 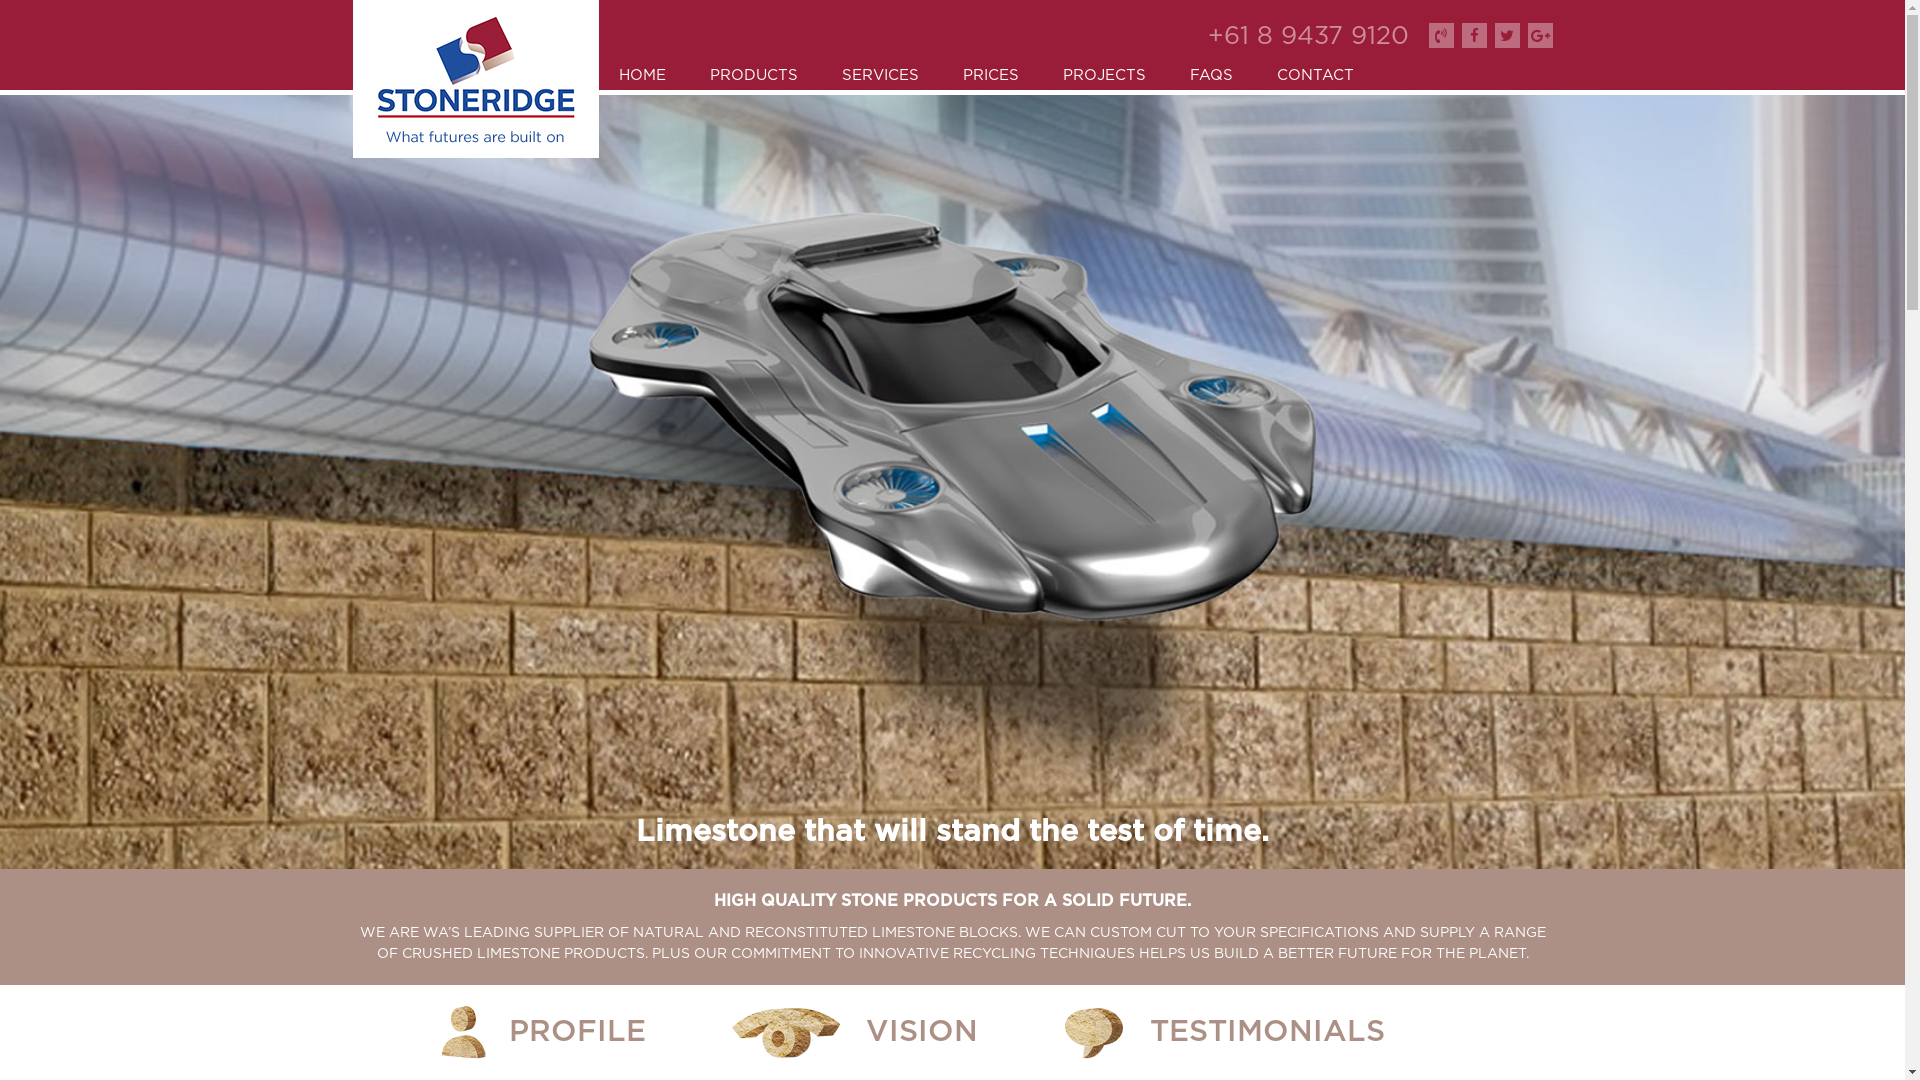 What do you see at coordinates (922, 1032) in the screenshot?
I see `VISION` at bounding box center [922, 1032].